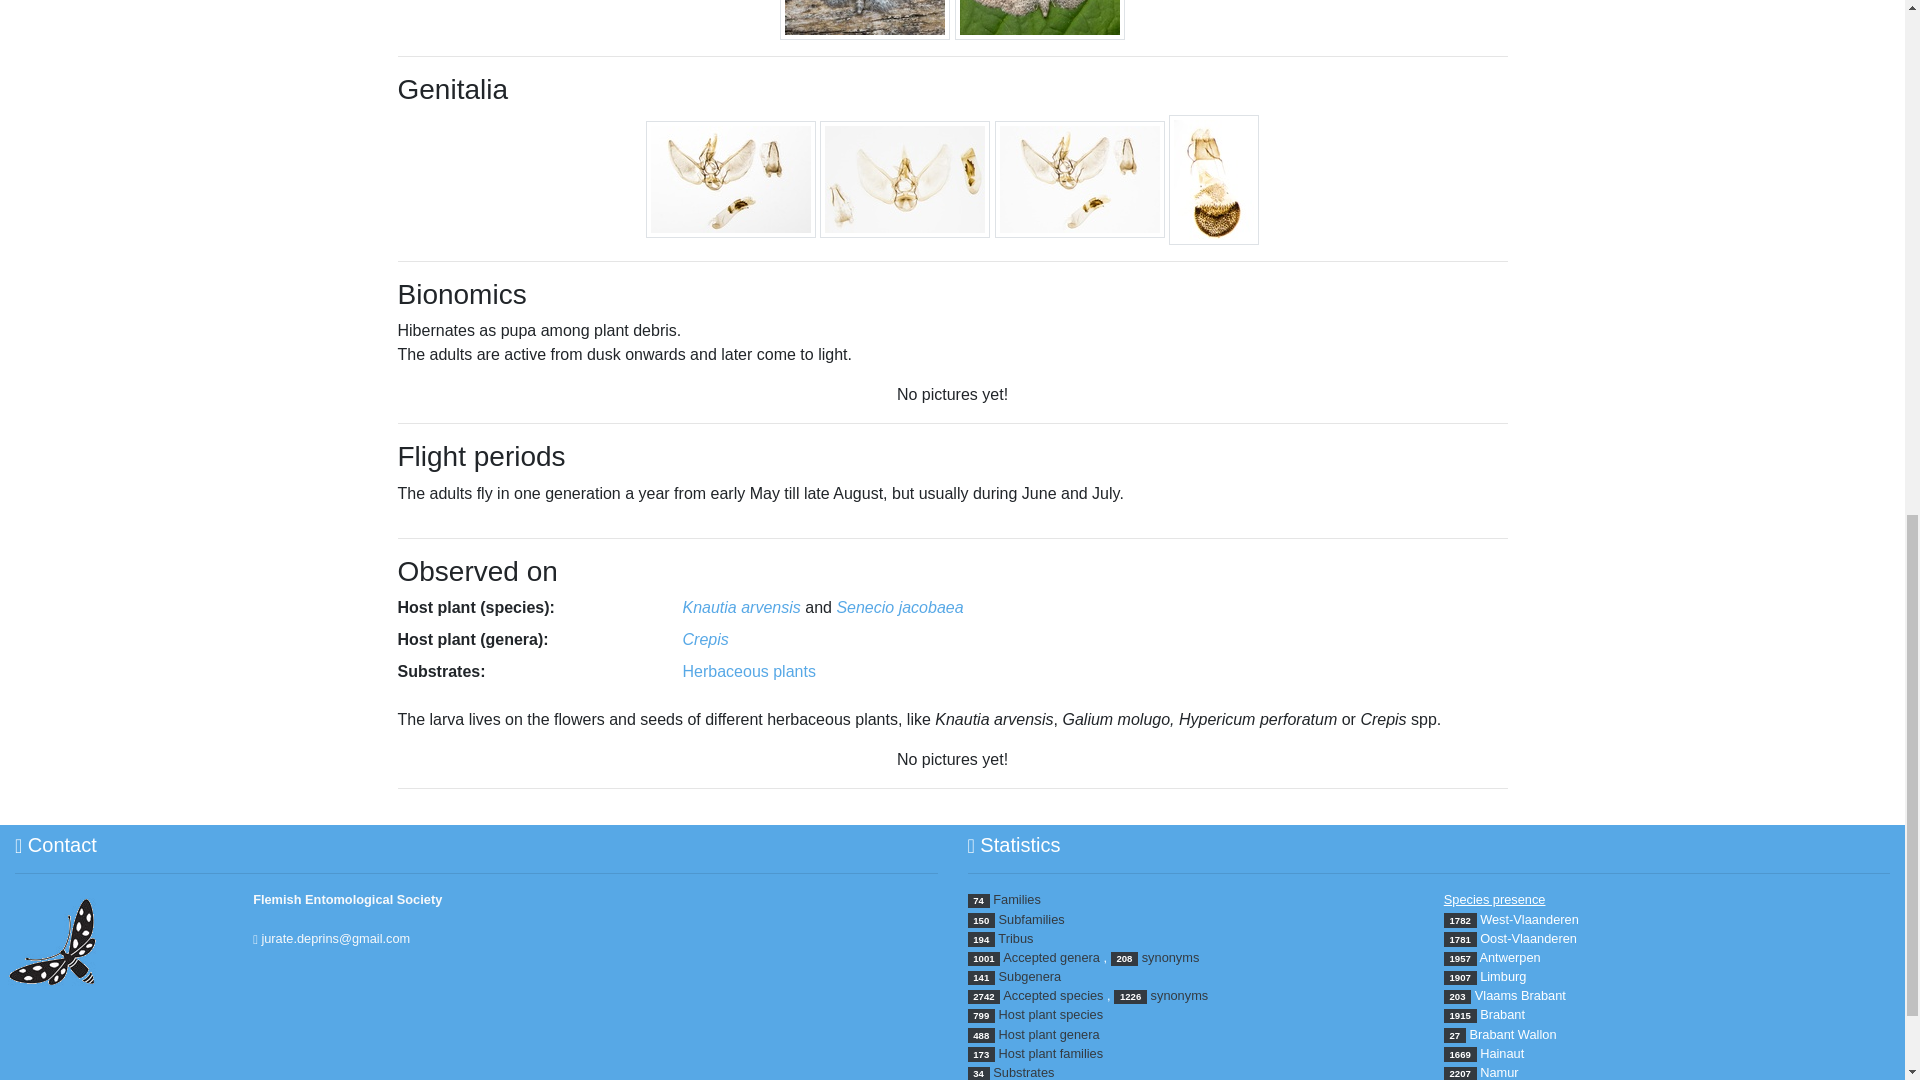  What do you see at coordinates (1032, 918) in the screenshot?
I see `Subfamilies` at bounding box center [1032, 918].